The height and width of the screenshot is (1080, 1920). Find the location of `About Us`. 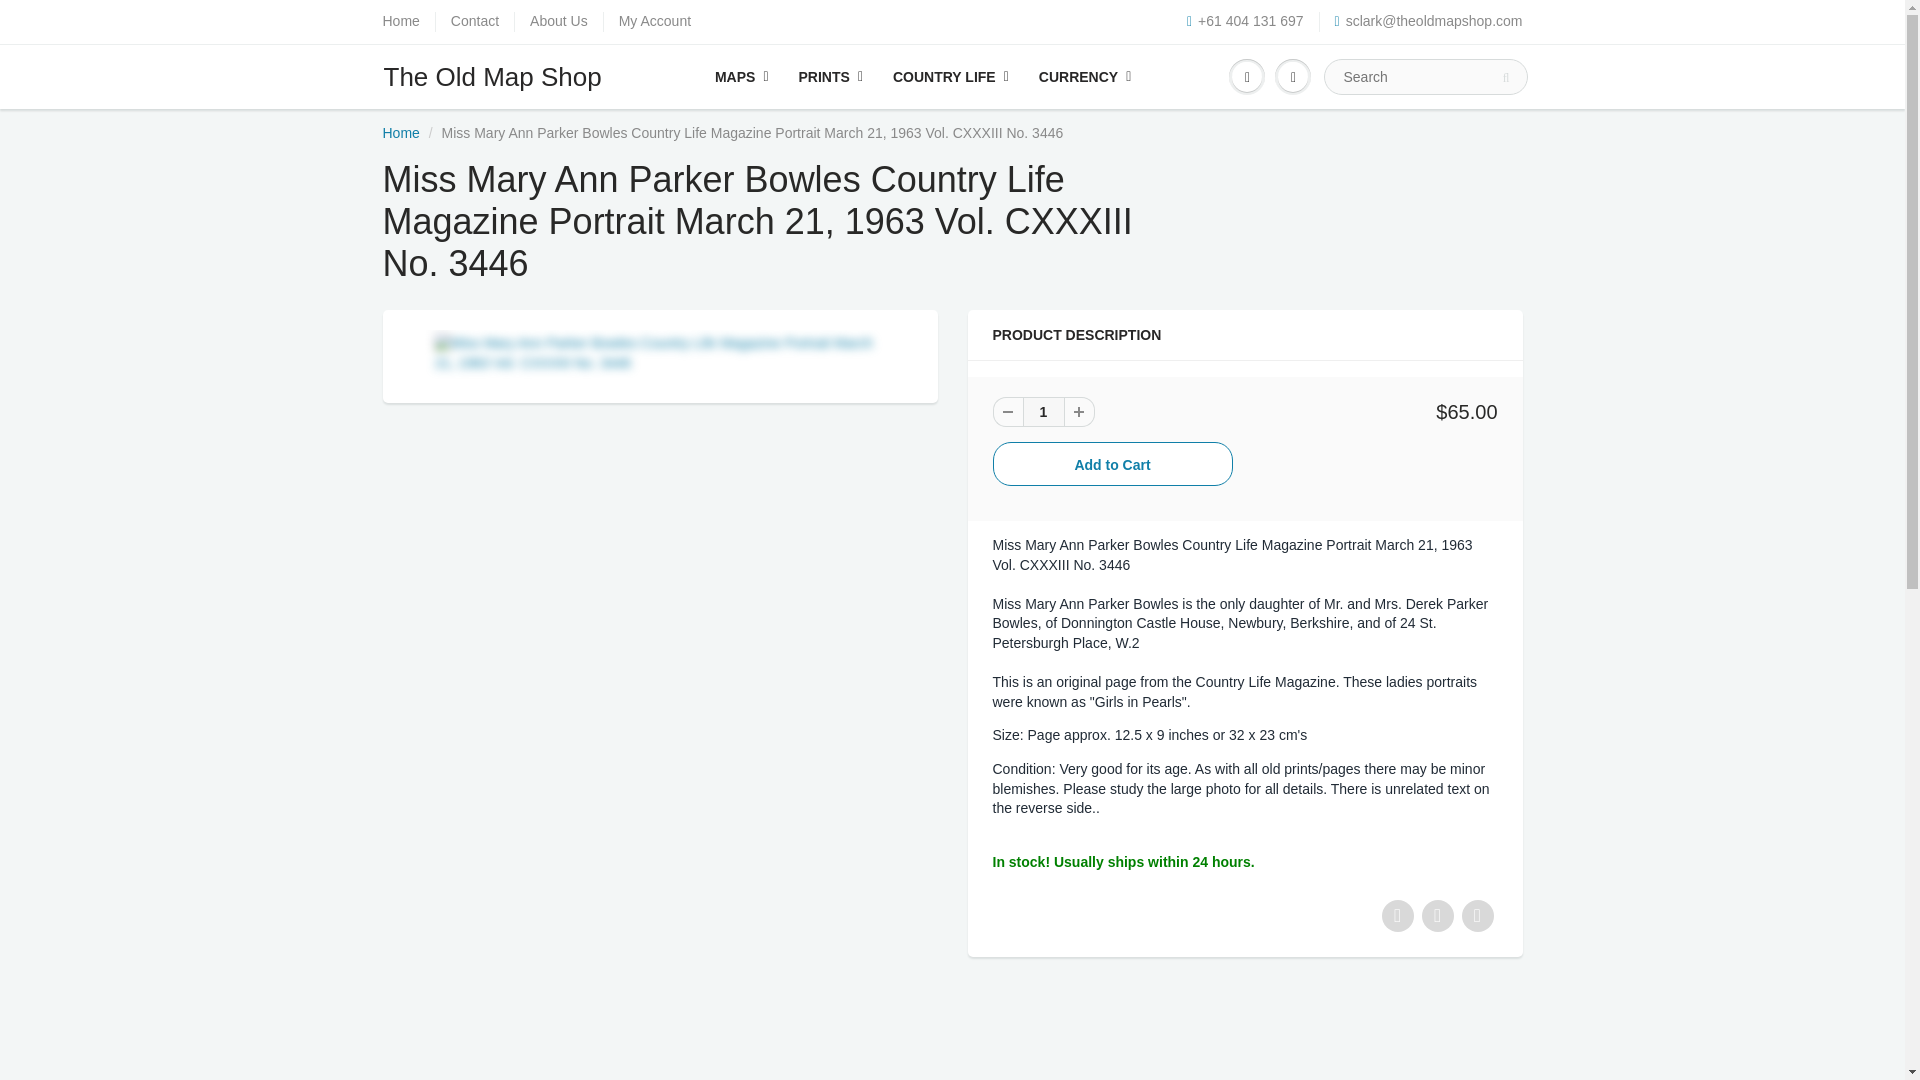

About Us is located at coordinates (558, 22).